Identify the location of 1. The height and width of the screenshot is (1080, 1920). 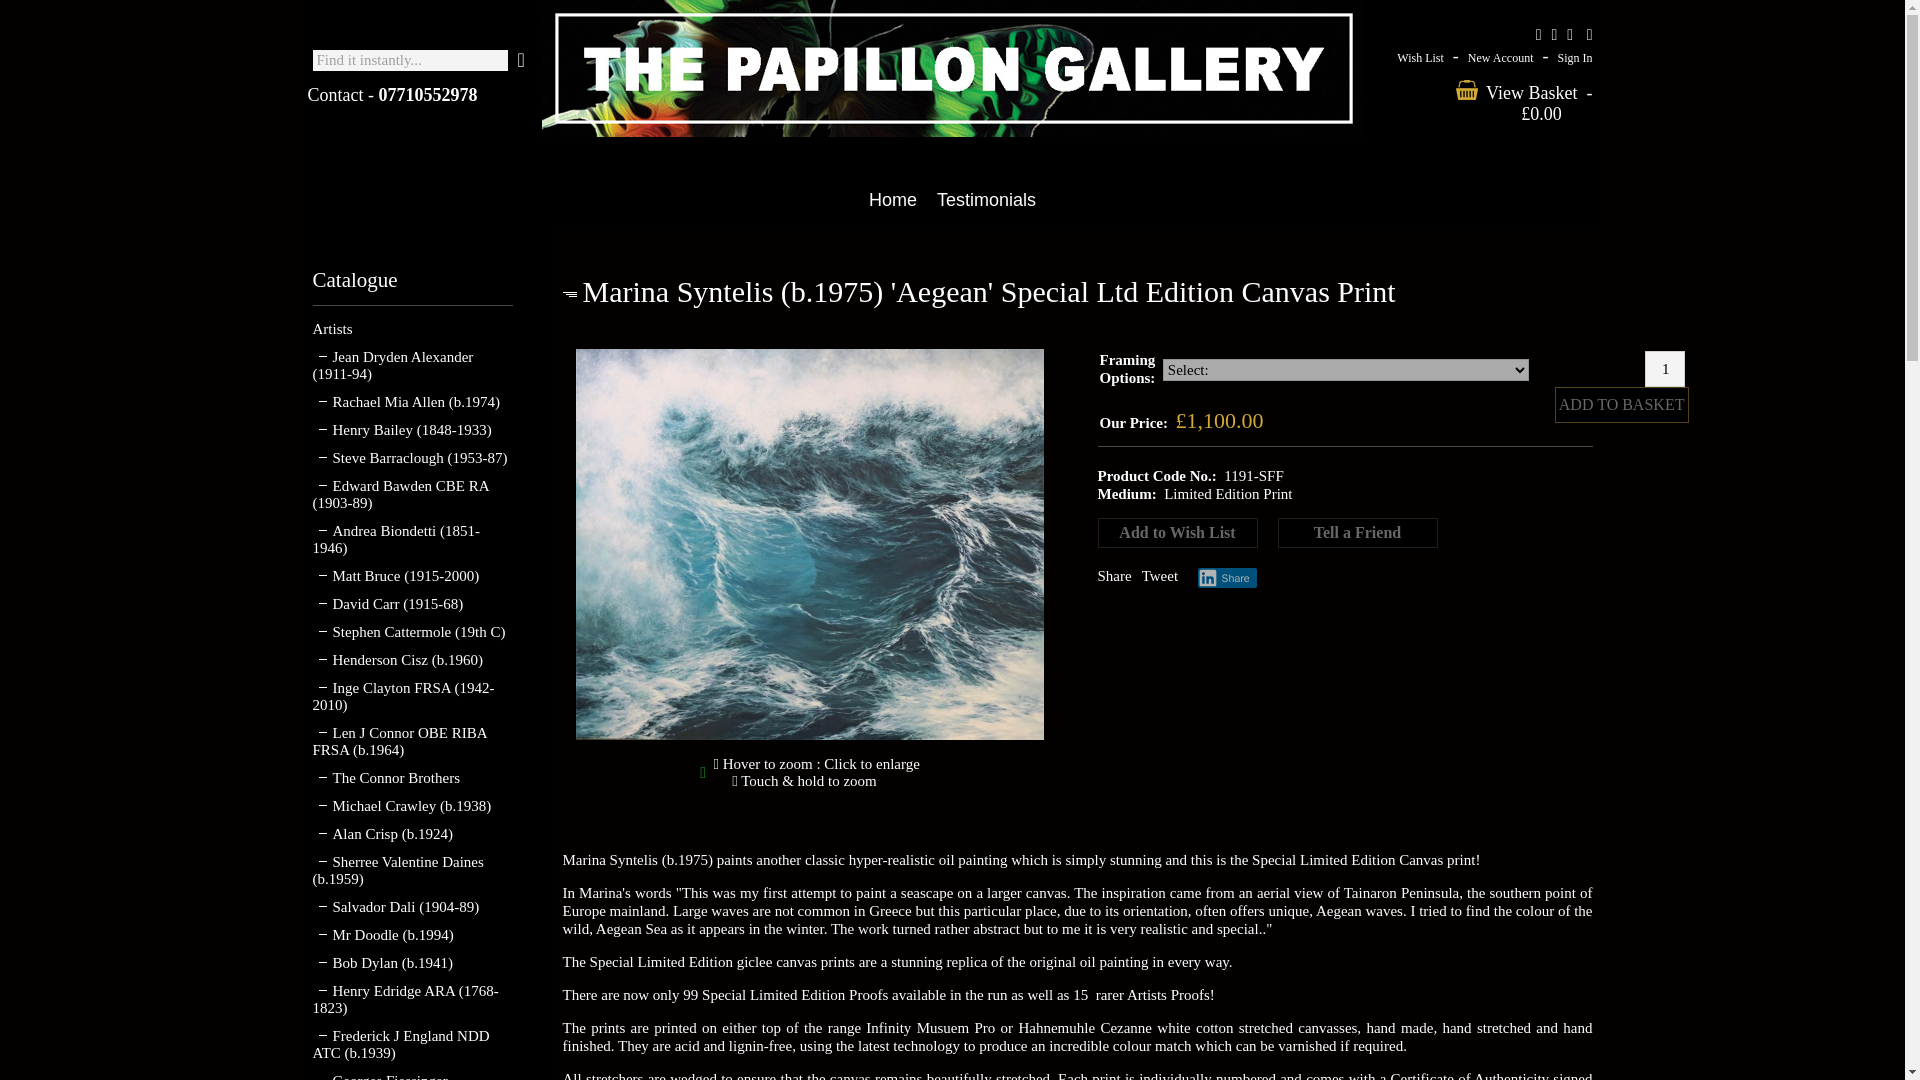
(1665, 368).